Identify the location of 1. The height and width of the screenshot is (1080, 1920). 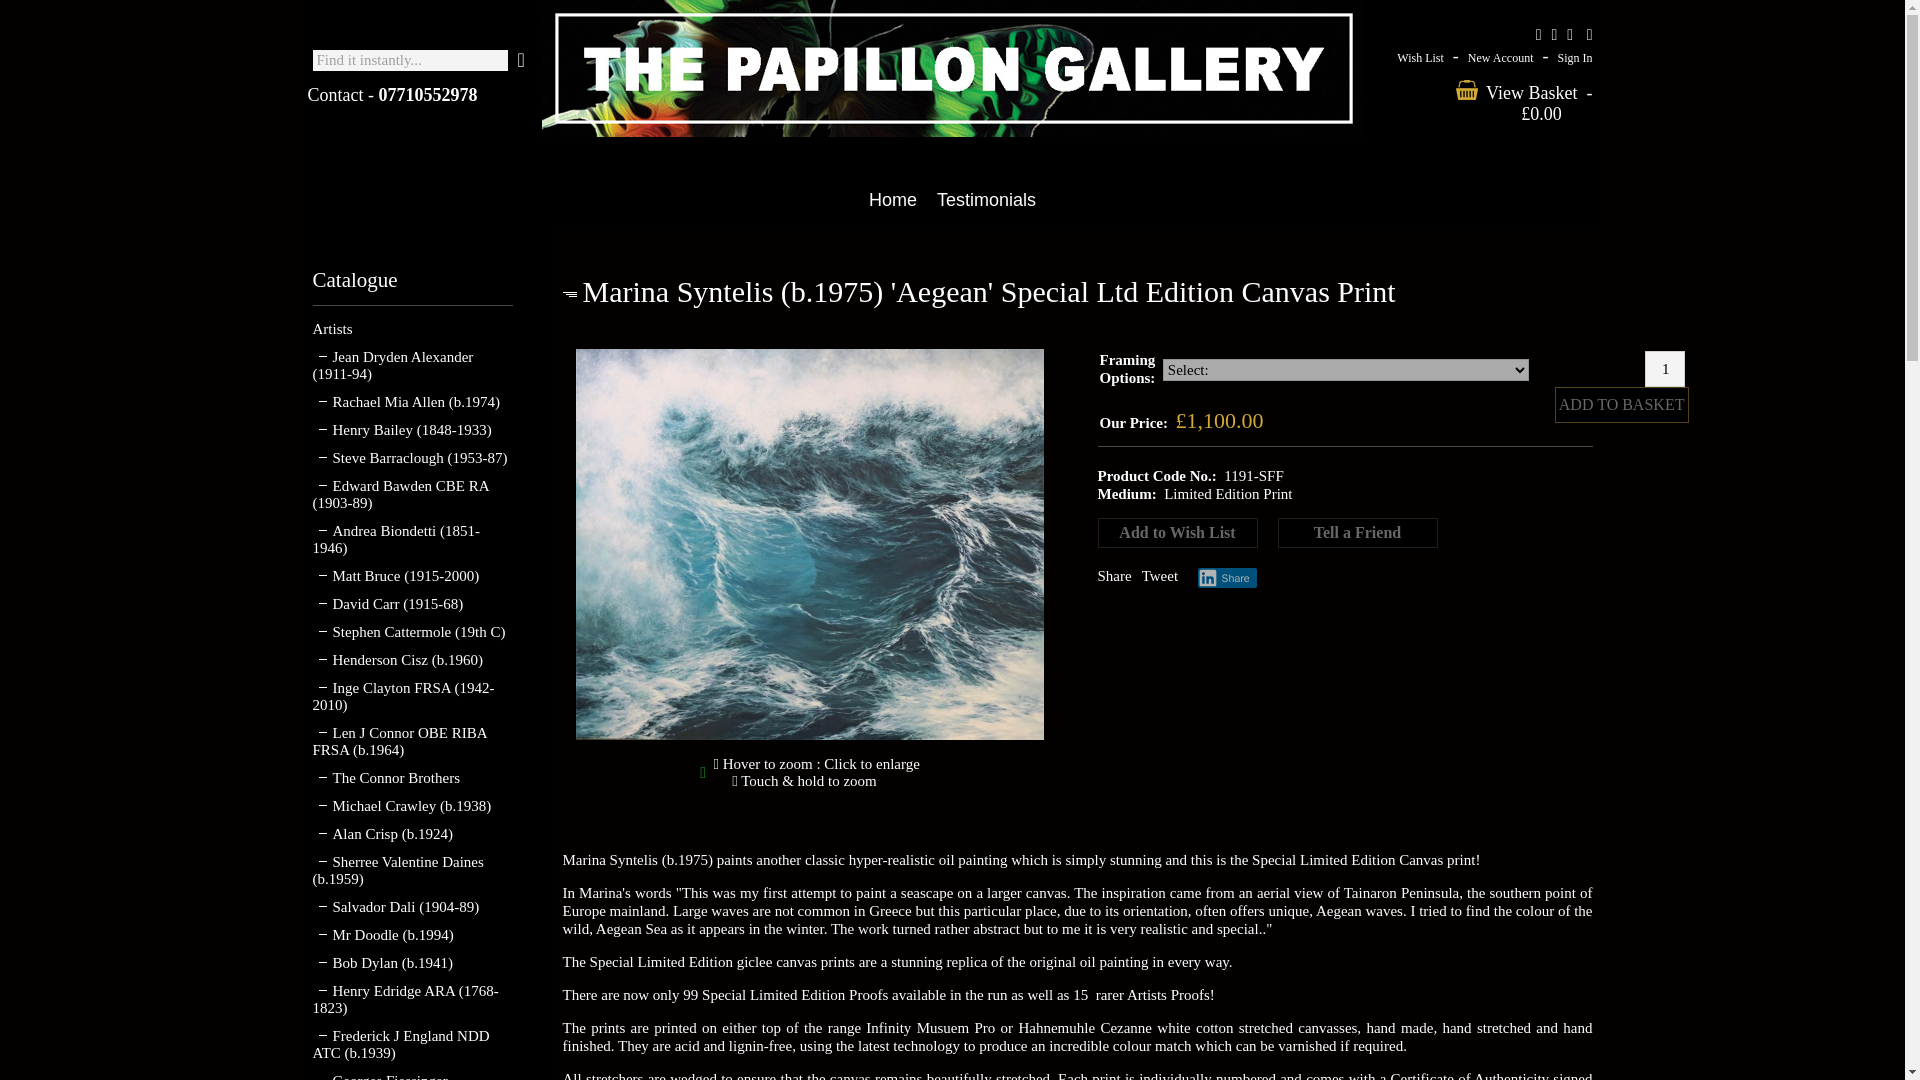
(1665, 368).